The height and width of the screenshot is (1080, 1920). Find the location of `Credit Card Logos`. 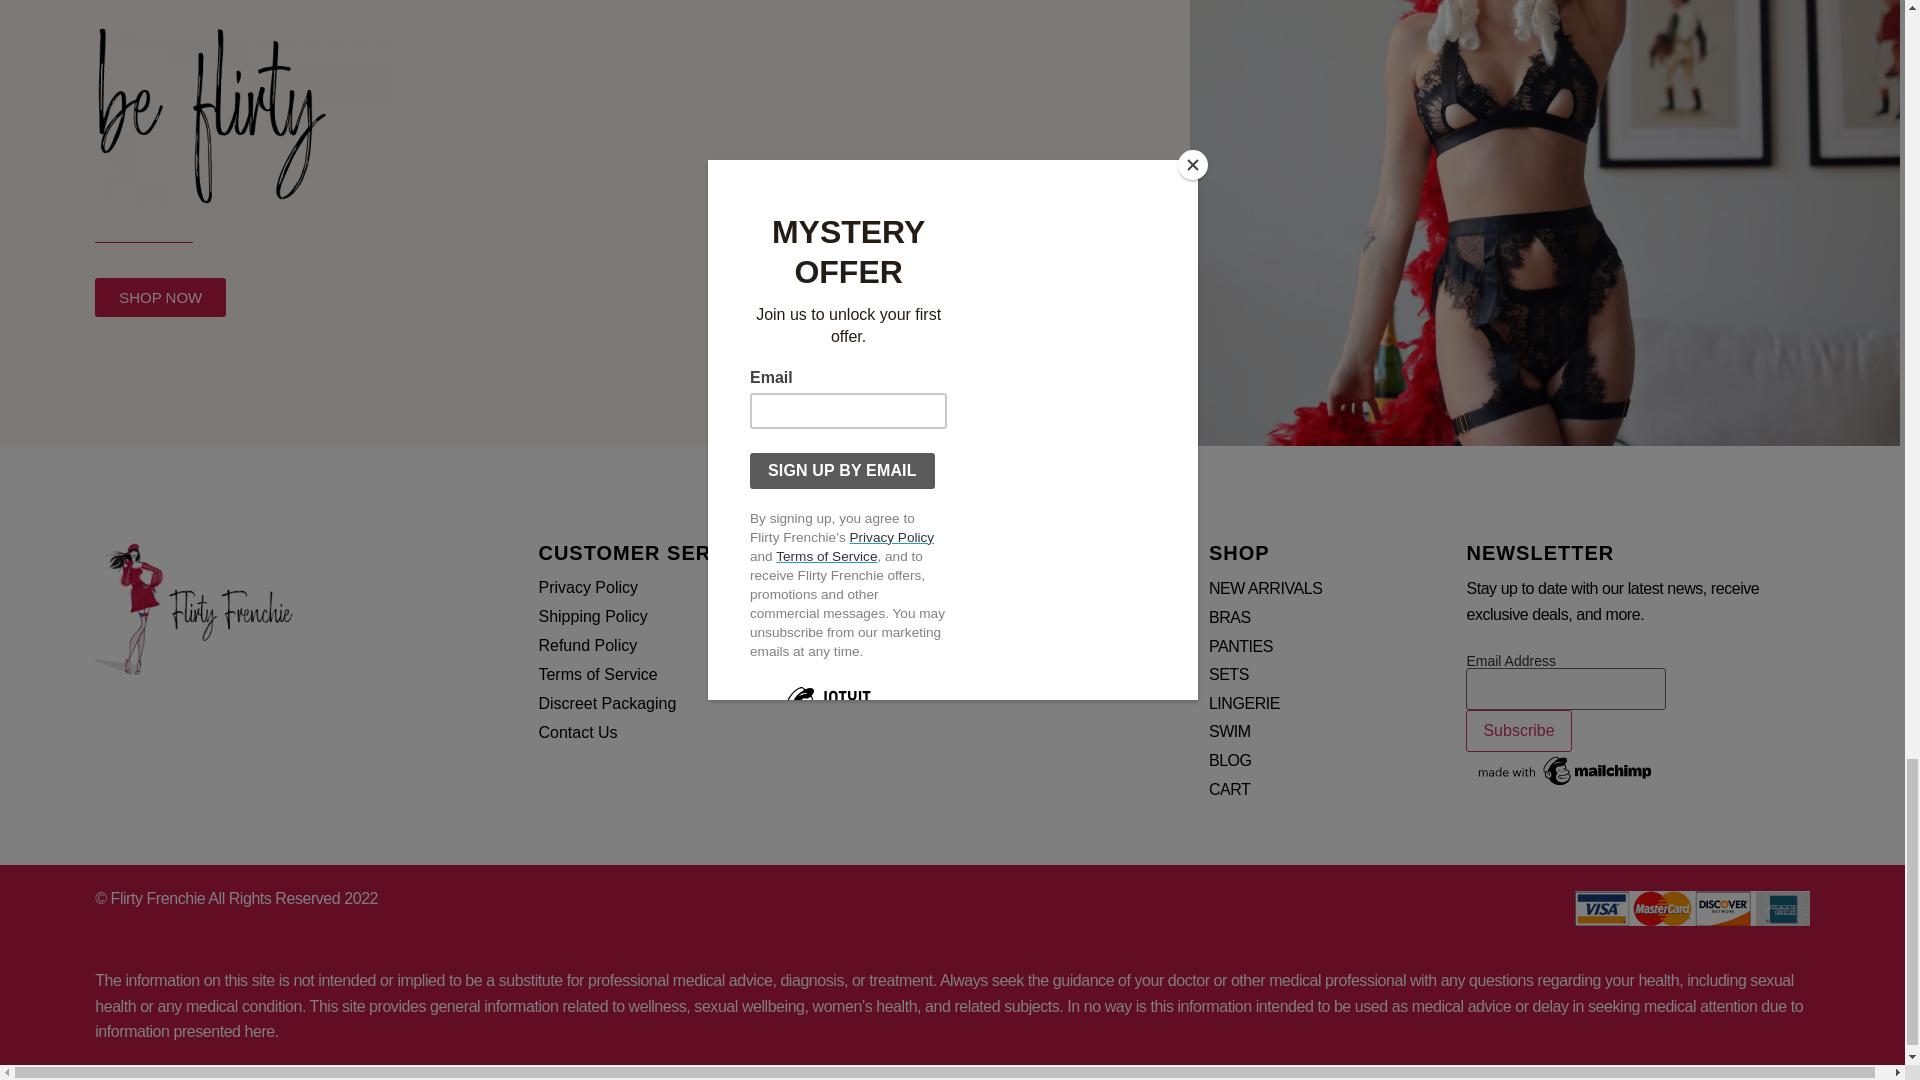

Credit Card Logos is located at coordinates (1692, 908).